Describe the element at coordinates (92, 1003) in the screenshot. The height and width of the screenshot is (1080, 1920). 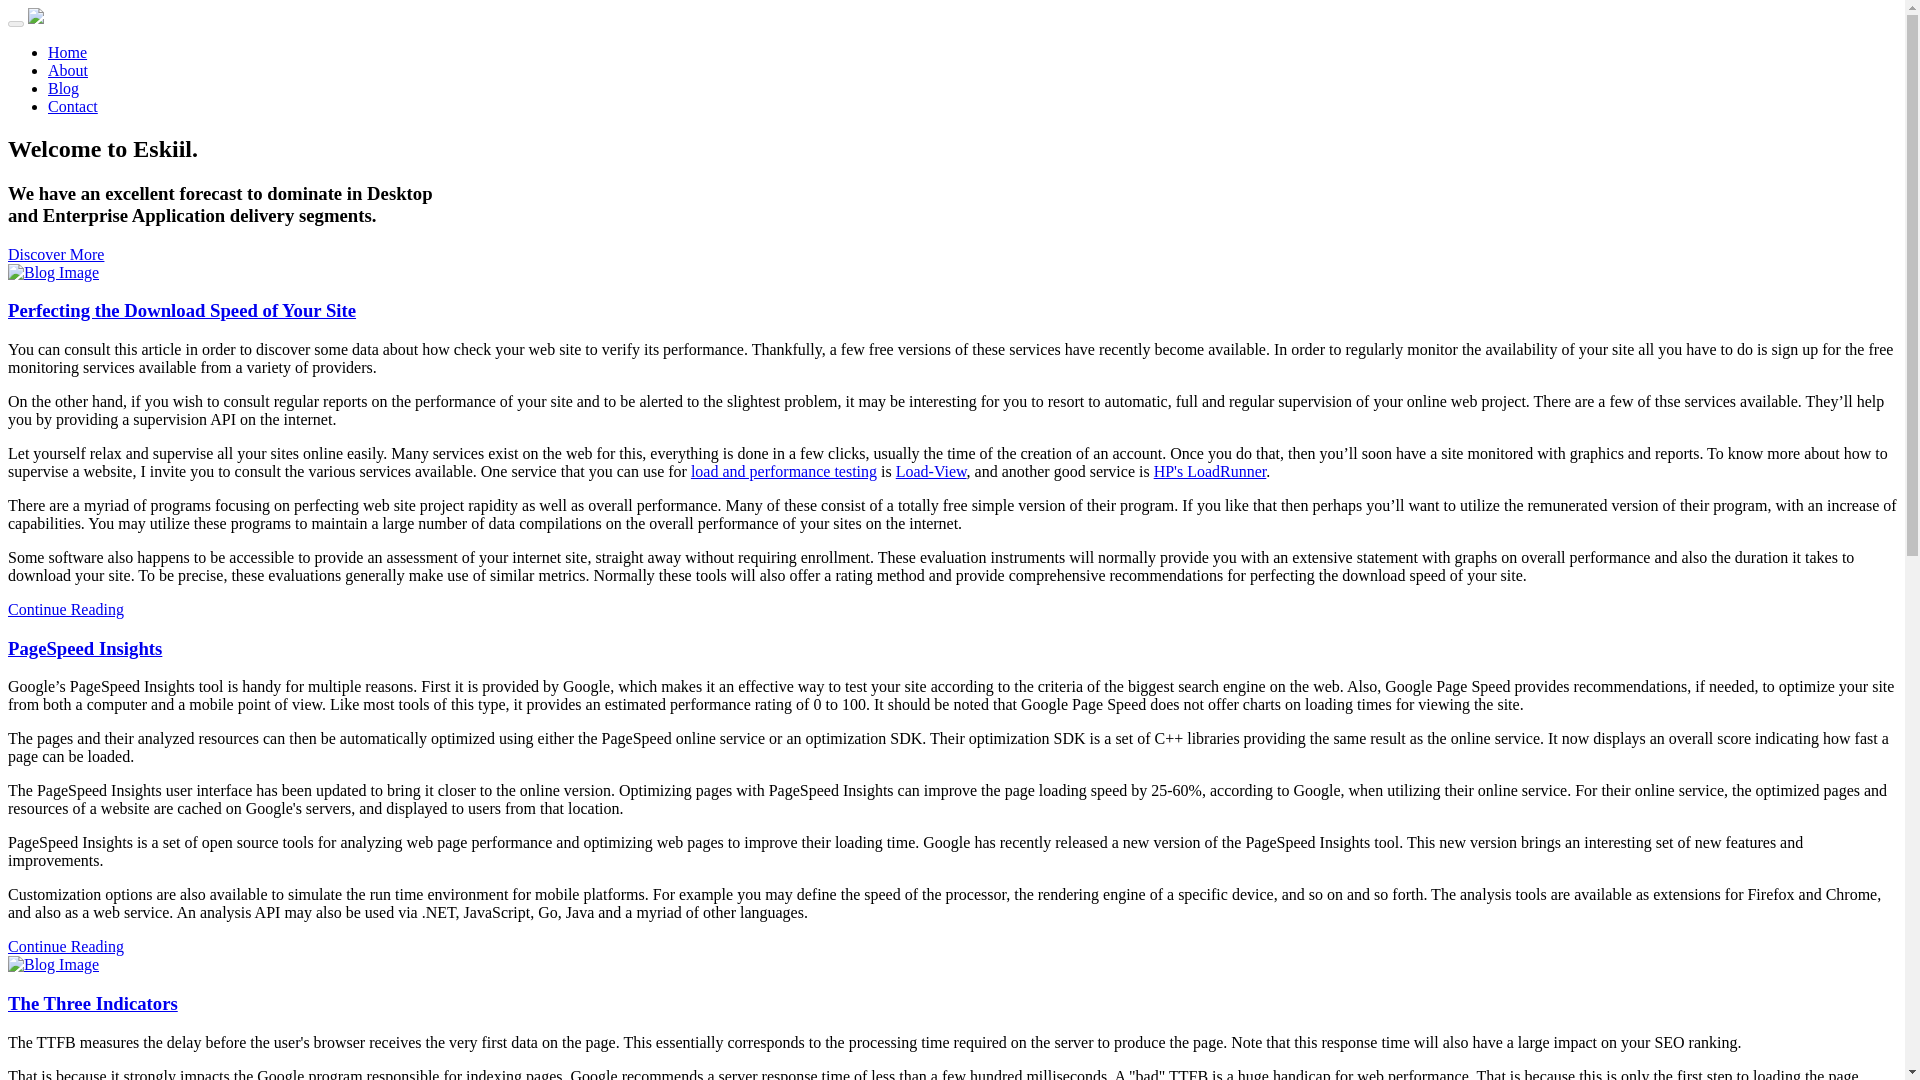
I see `The Three Indicators` at that location.